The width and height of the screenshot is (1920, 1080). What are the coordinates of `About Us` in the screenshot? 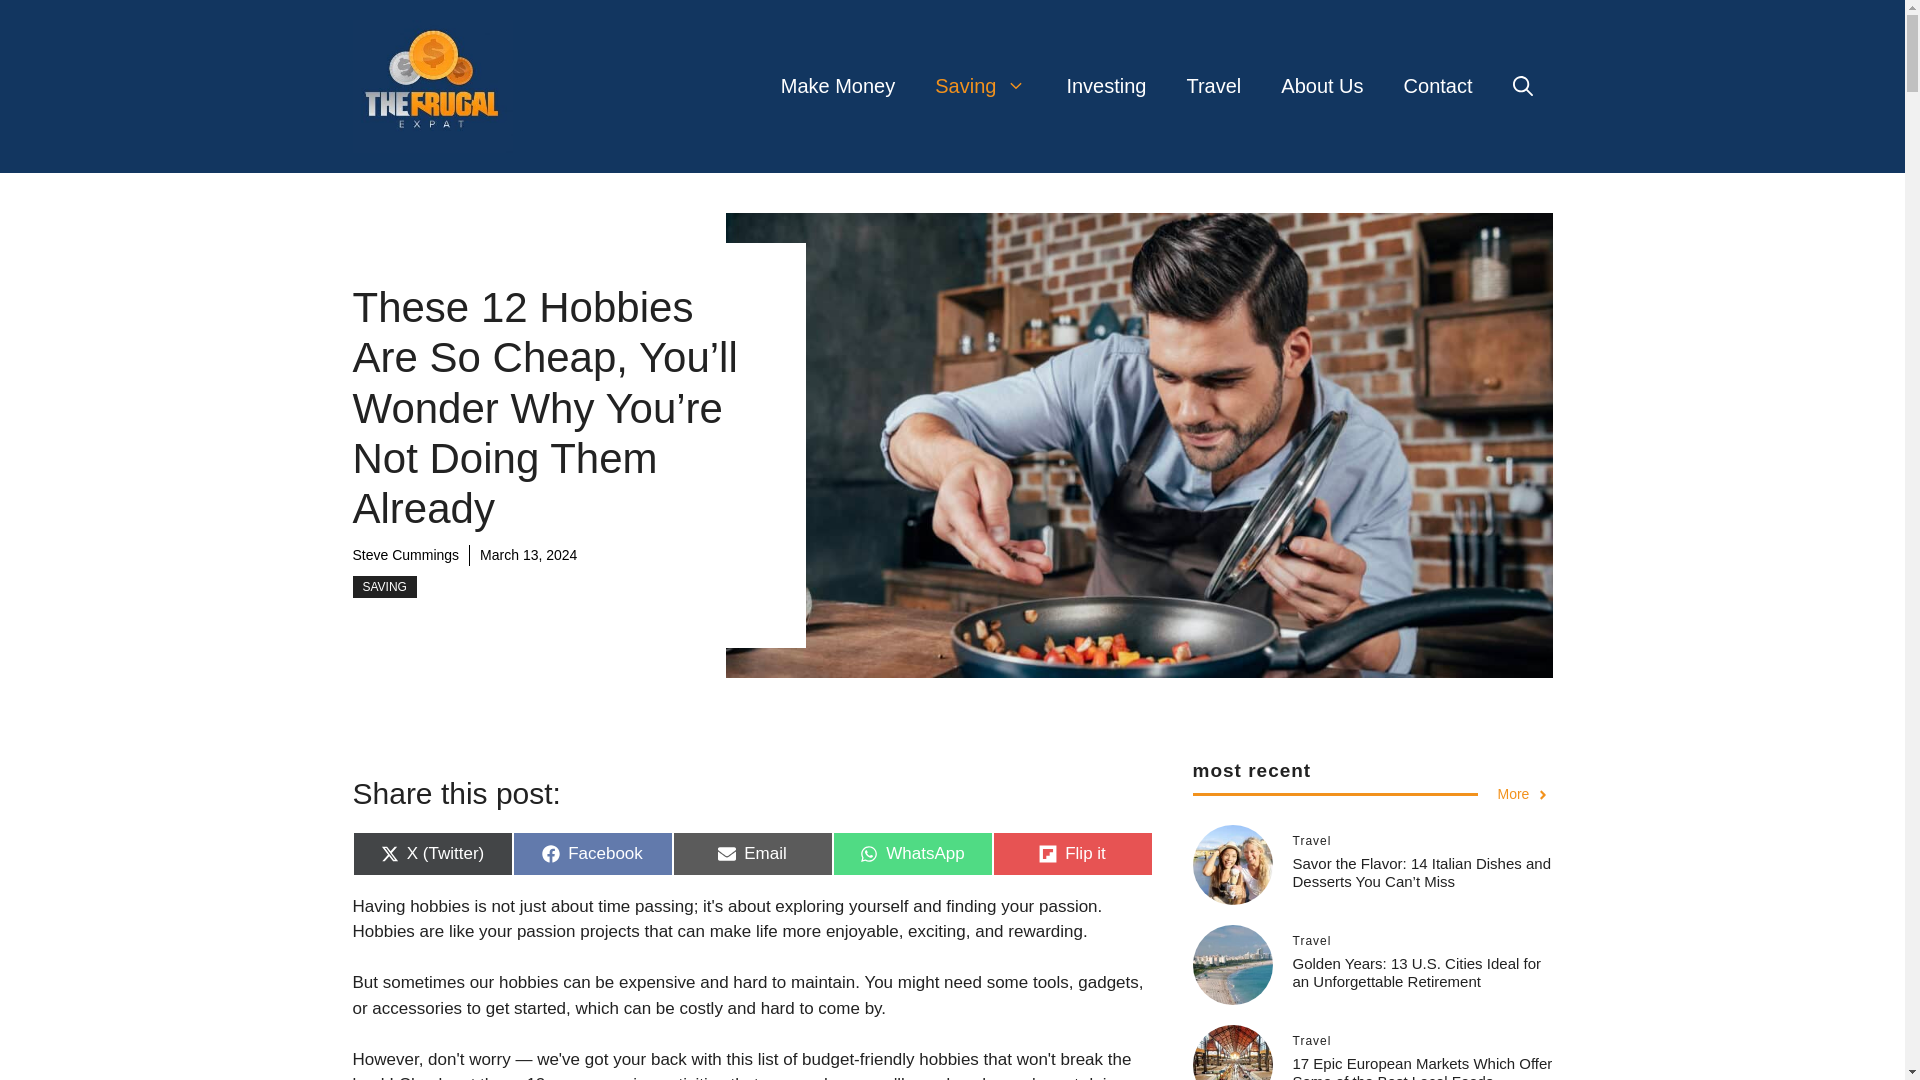 It's located at (592, 853).